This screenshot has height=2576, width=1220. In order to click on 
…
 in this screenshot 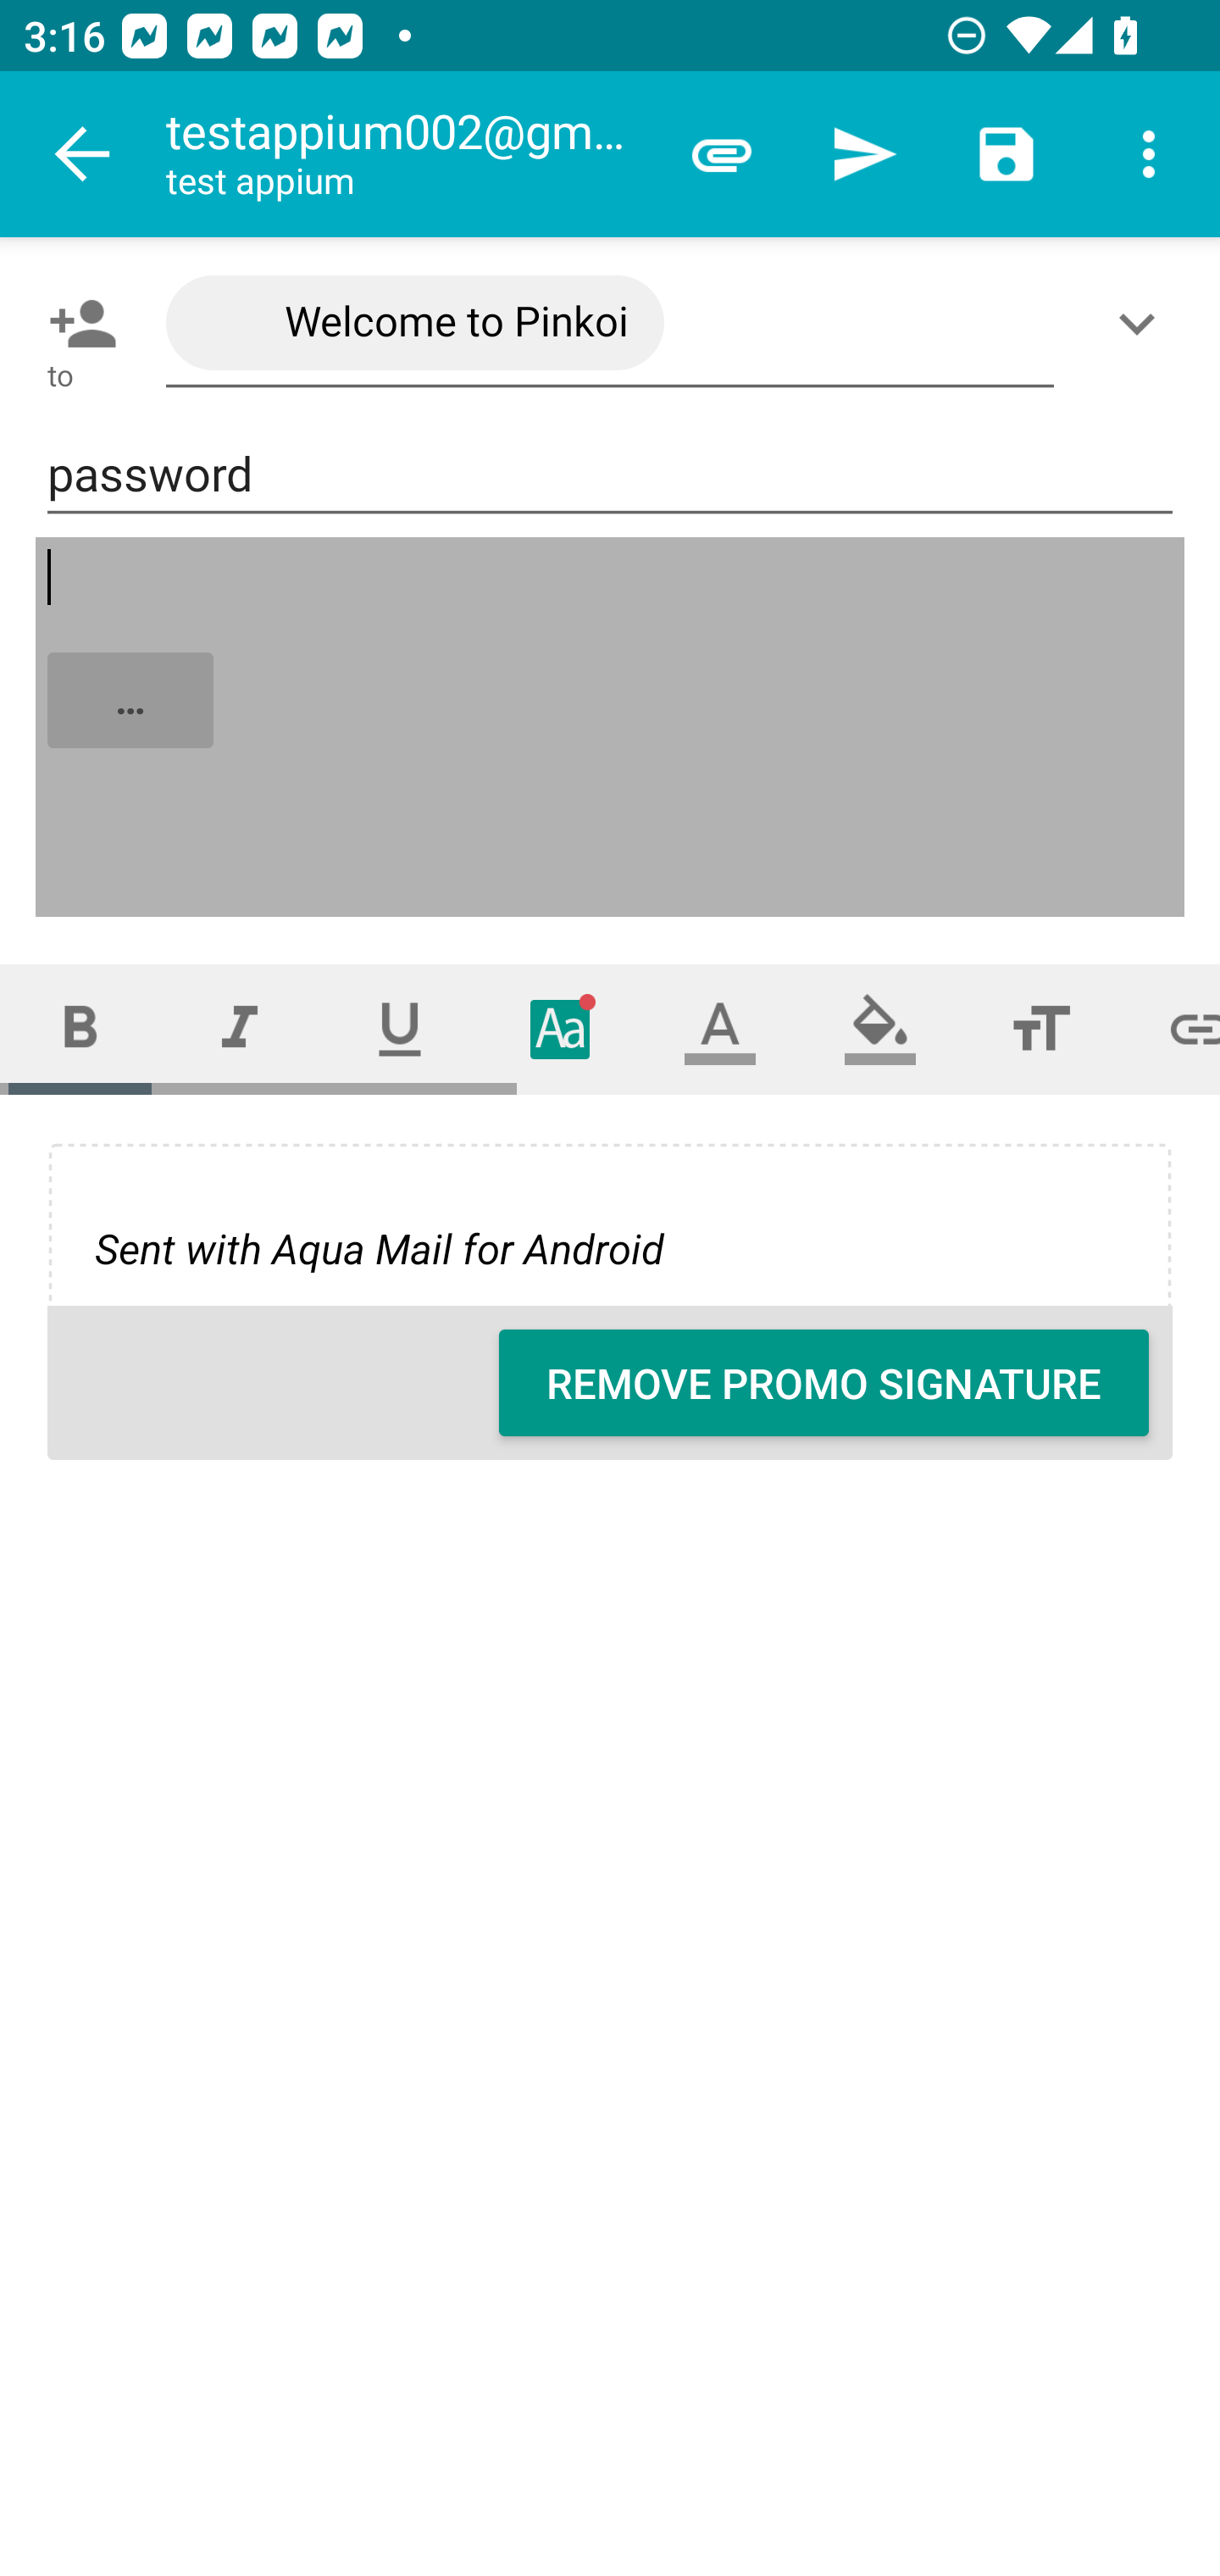, I will do `click(612, 727)`.